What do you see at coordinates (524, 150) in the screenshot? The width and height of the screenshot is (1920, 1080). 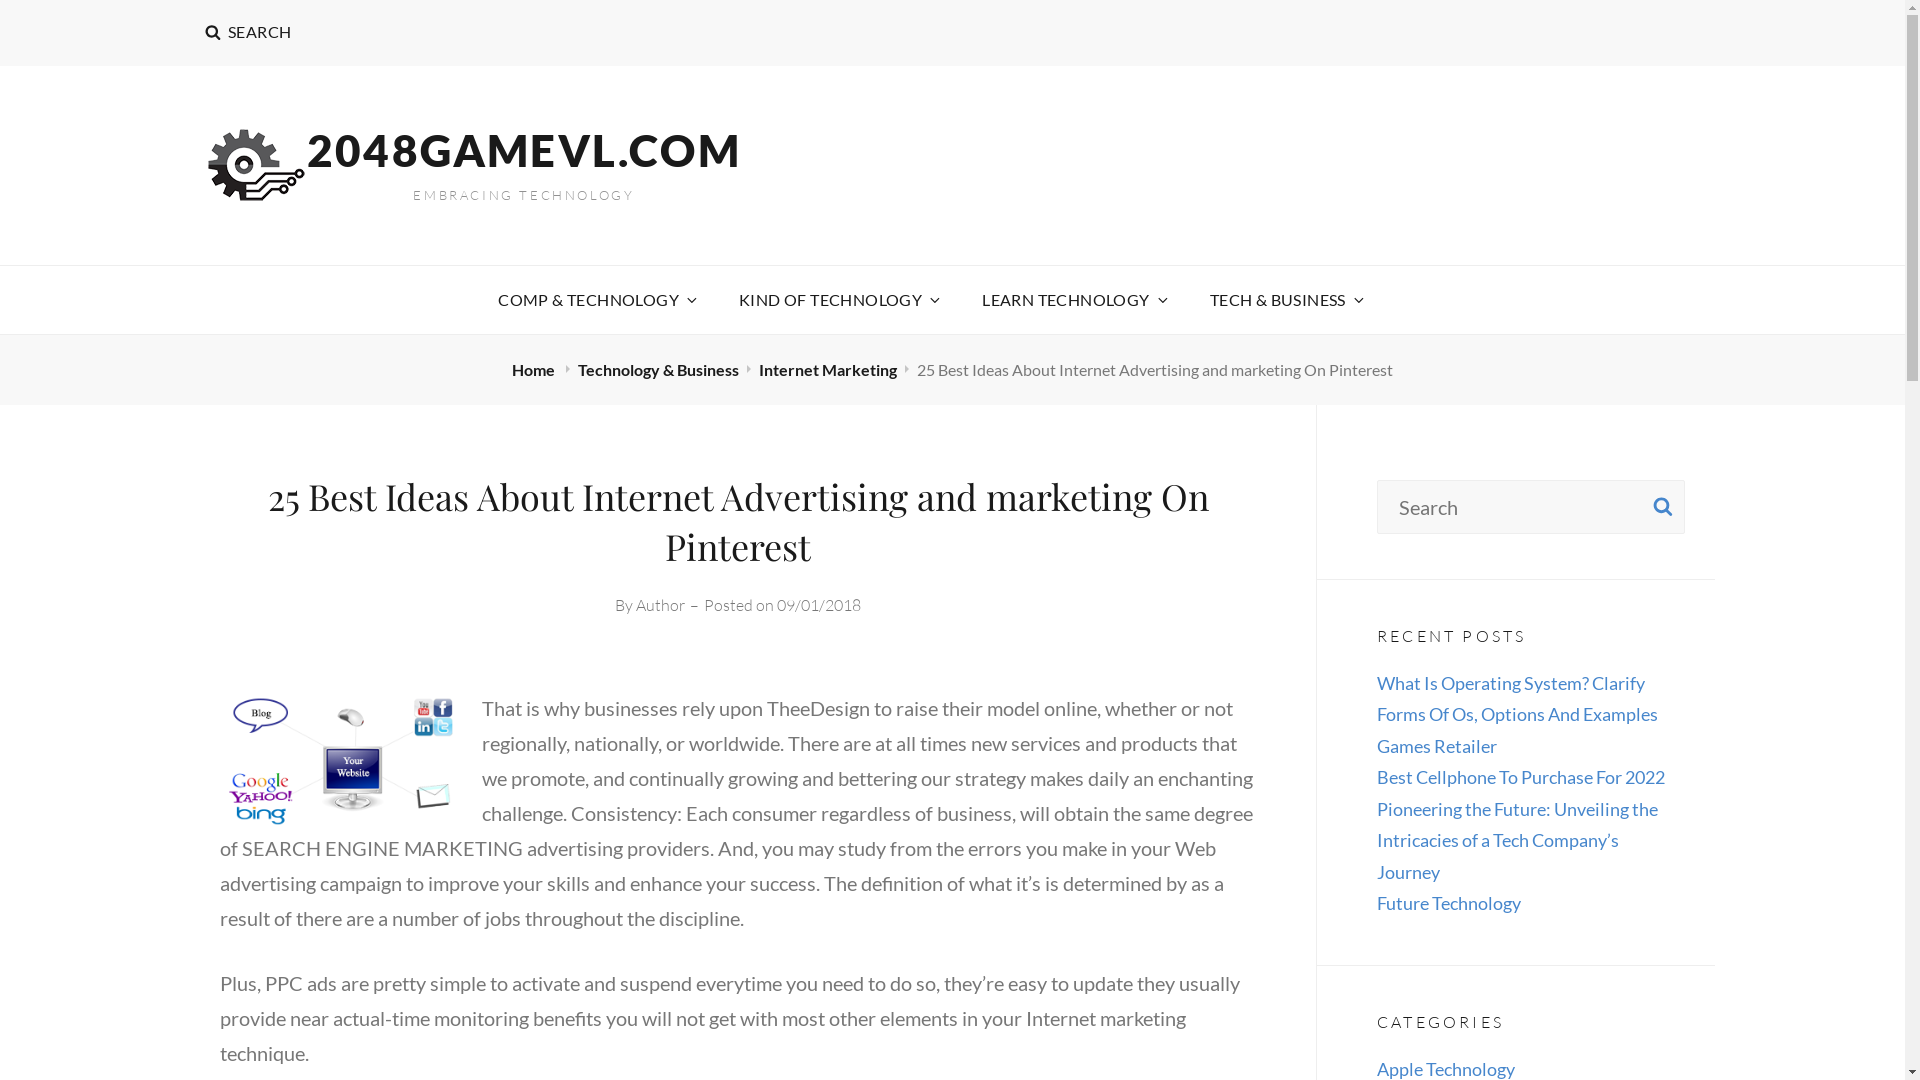 I see `2048GAMEVL.COM` at bounding box center [524, 150].